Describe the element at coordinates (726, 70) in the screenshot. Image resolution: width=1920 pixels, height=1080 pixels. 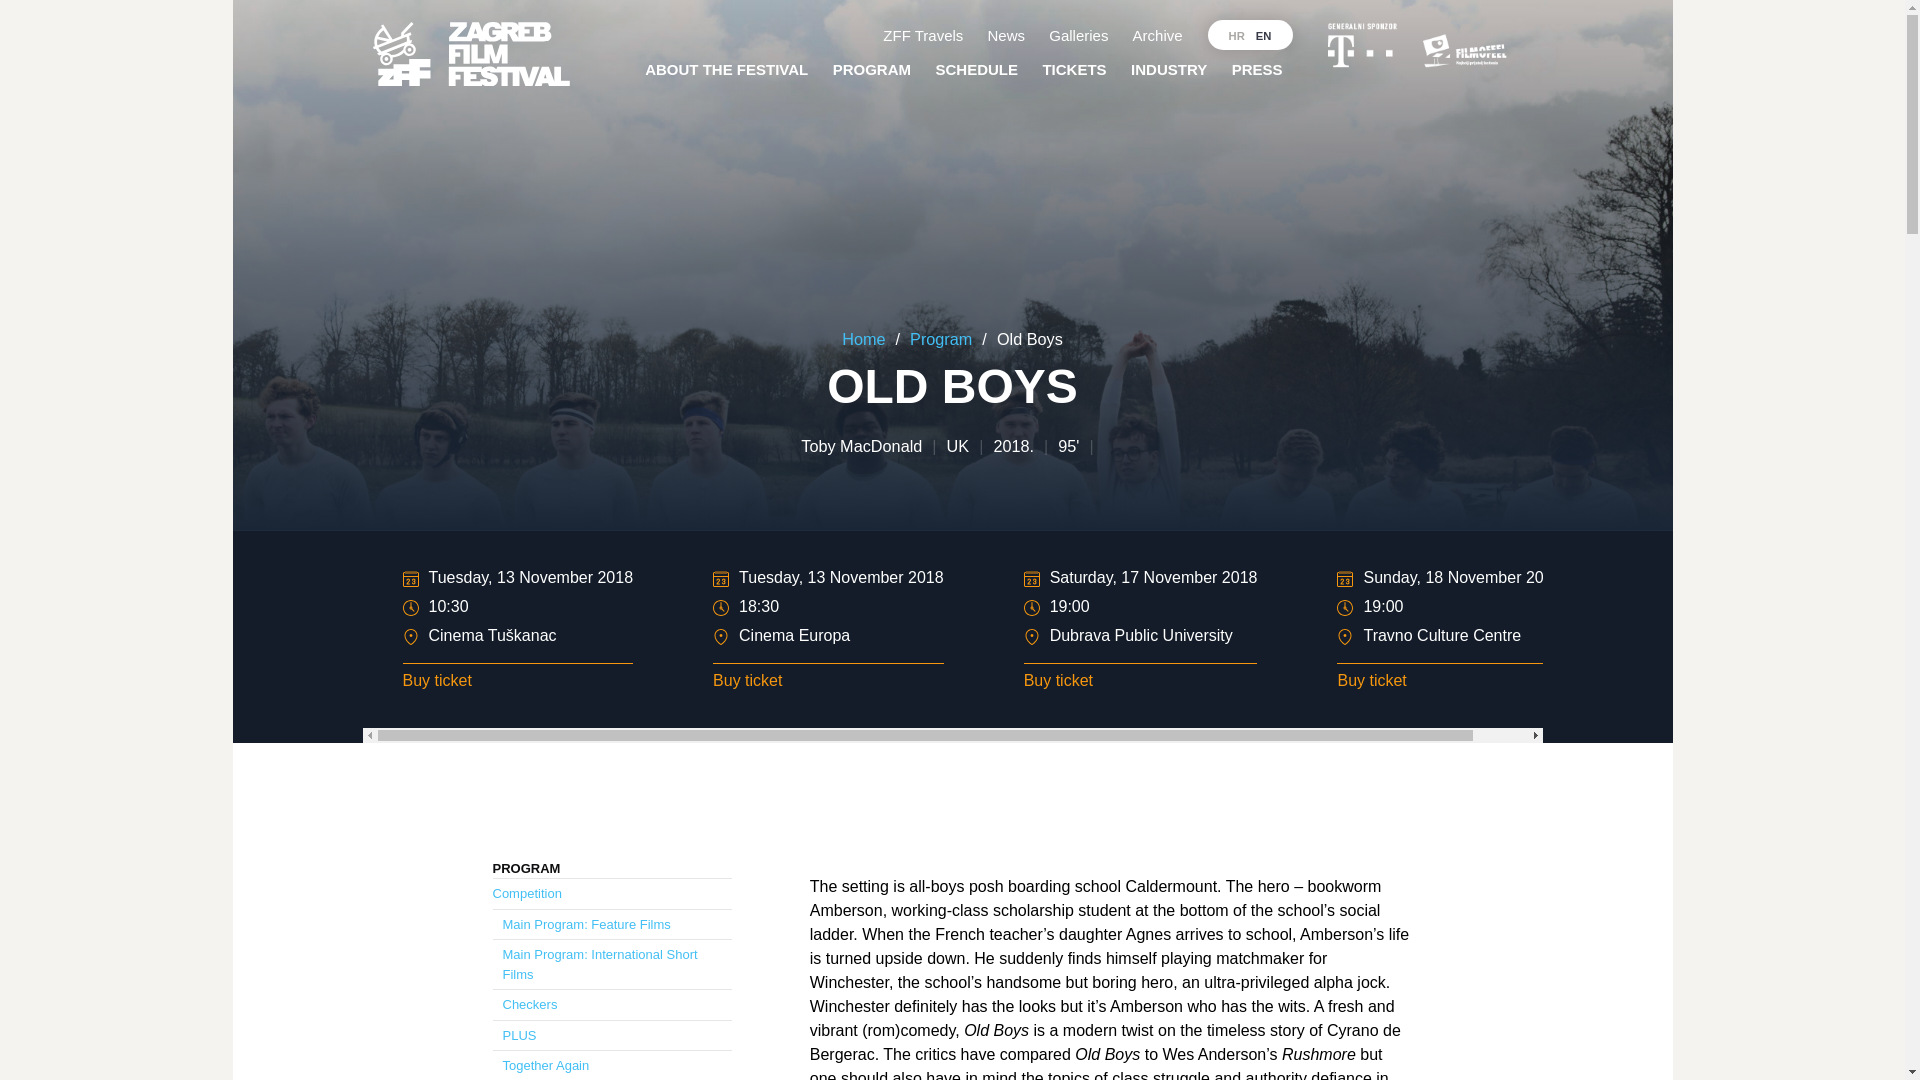
I see `ABOUT THE FESTIVAL` at that location.